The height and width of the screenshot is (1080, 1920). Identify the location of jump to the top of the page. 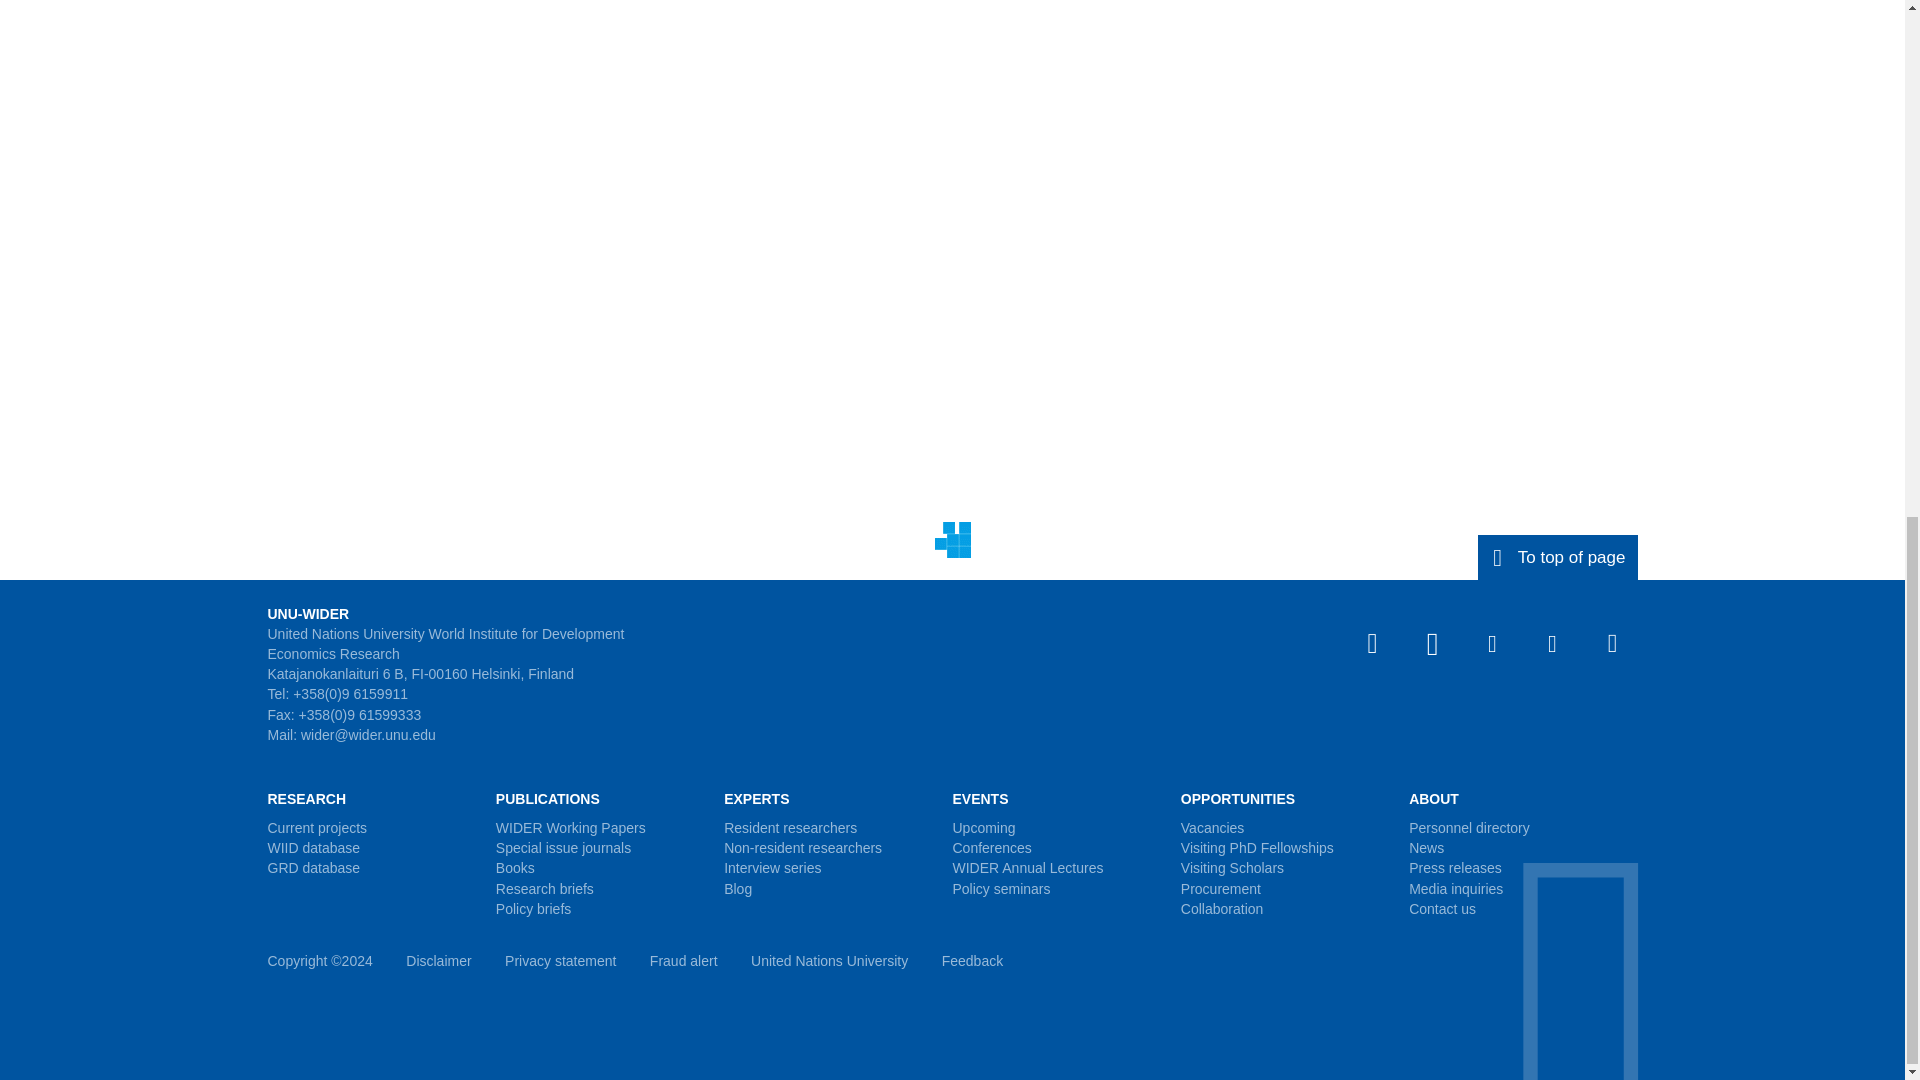
(1558, 556).